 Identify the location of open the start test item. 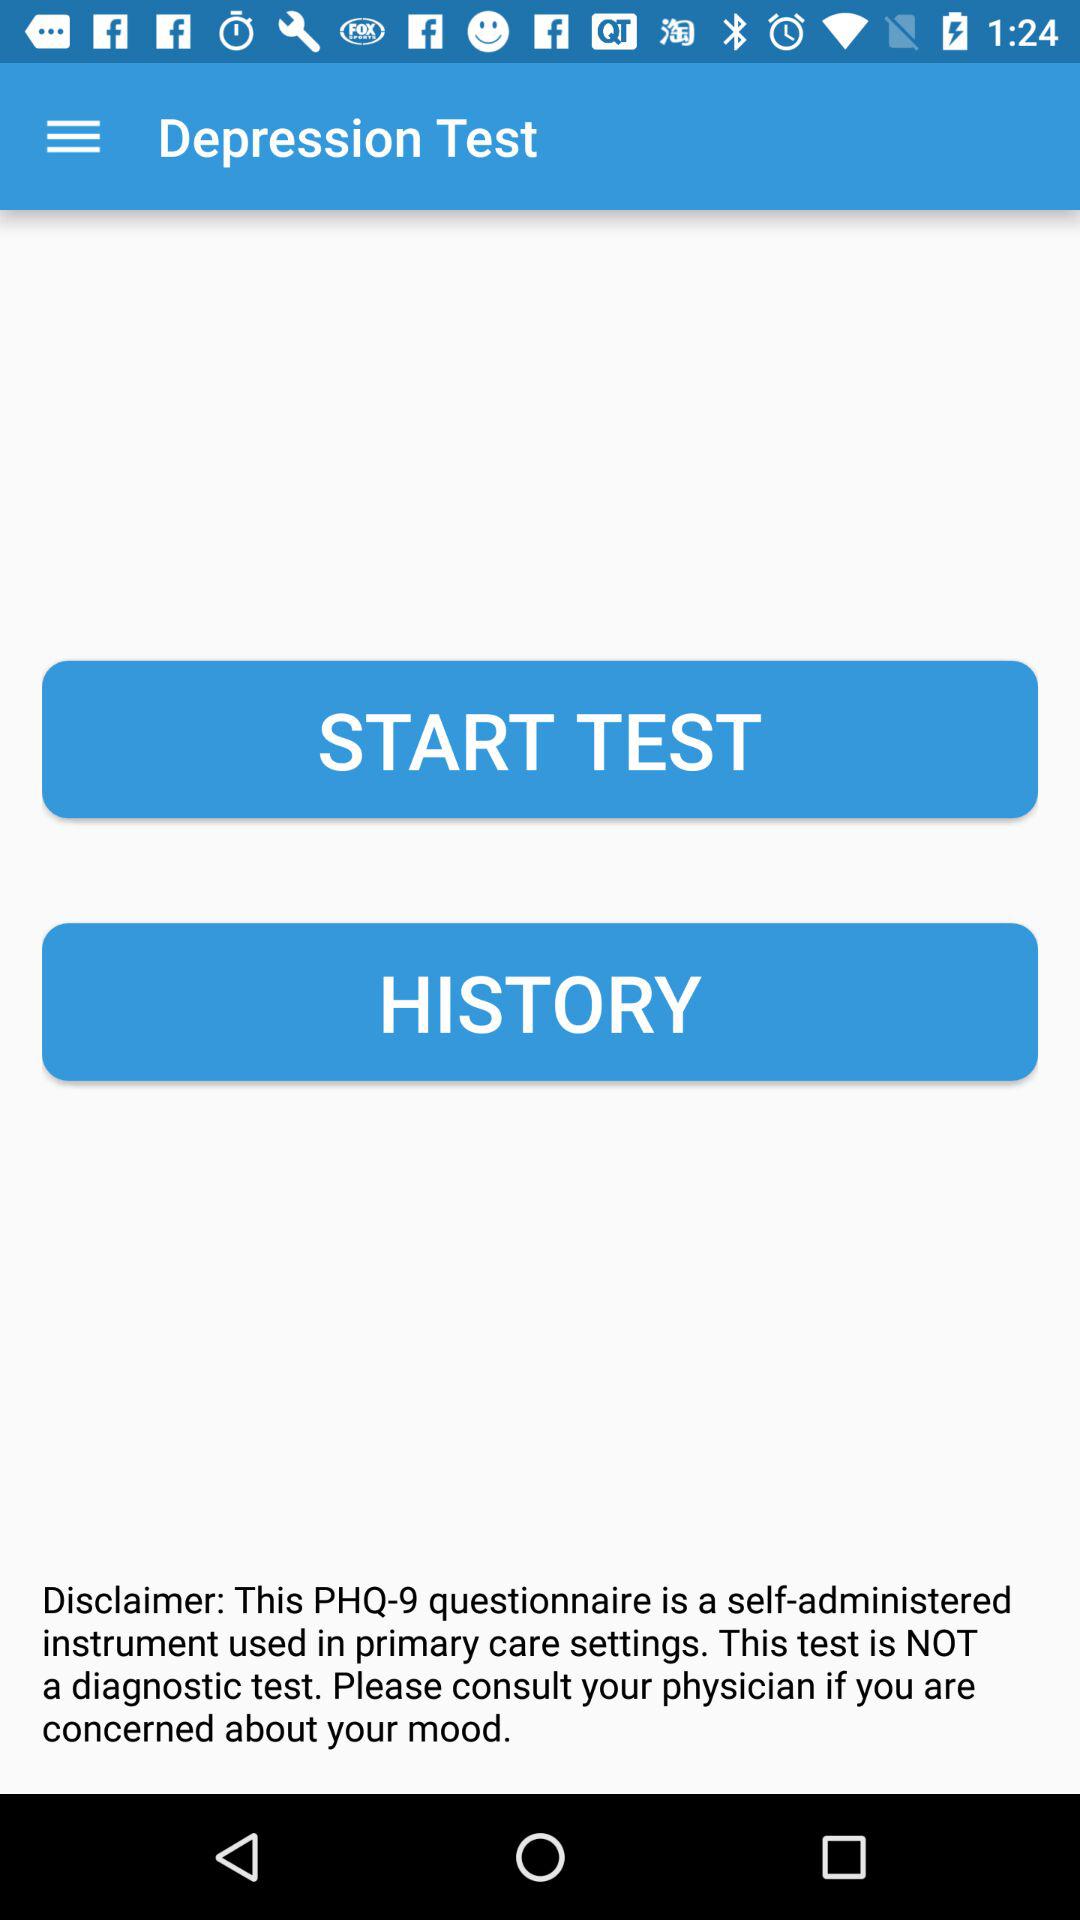
(540, 739).